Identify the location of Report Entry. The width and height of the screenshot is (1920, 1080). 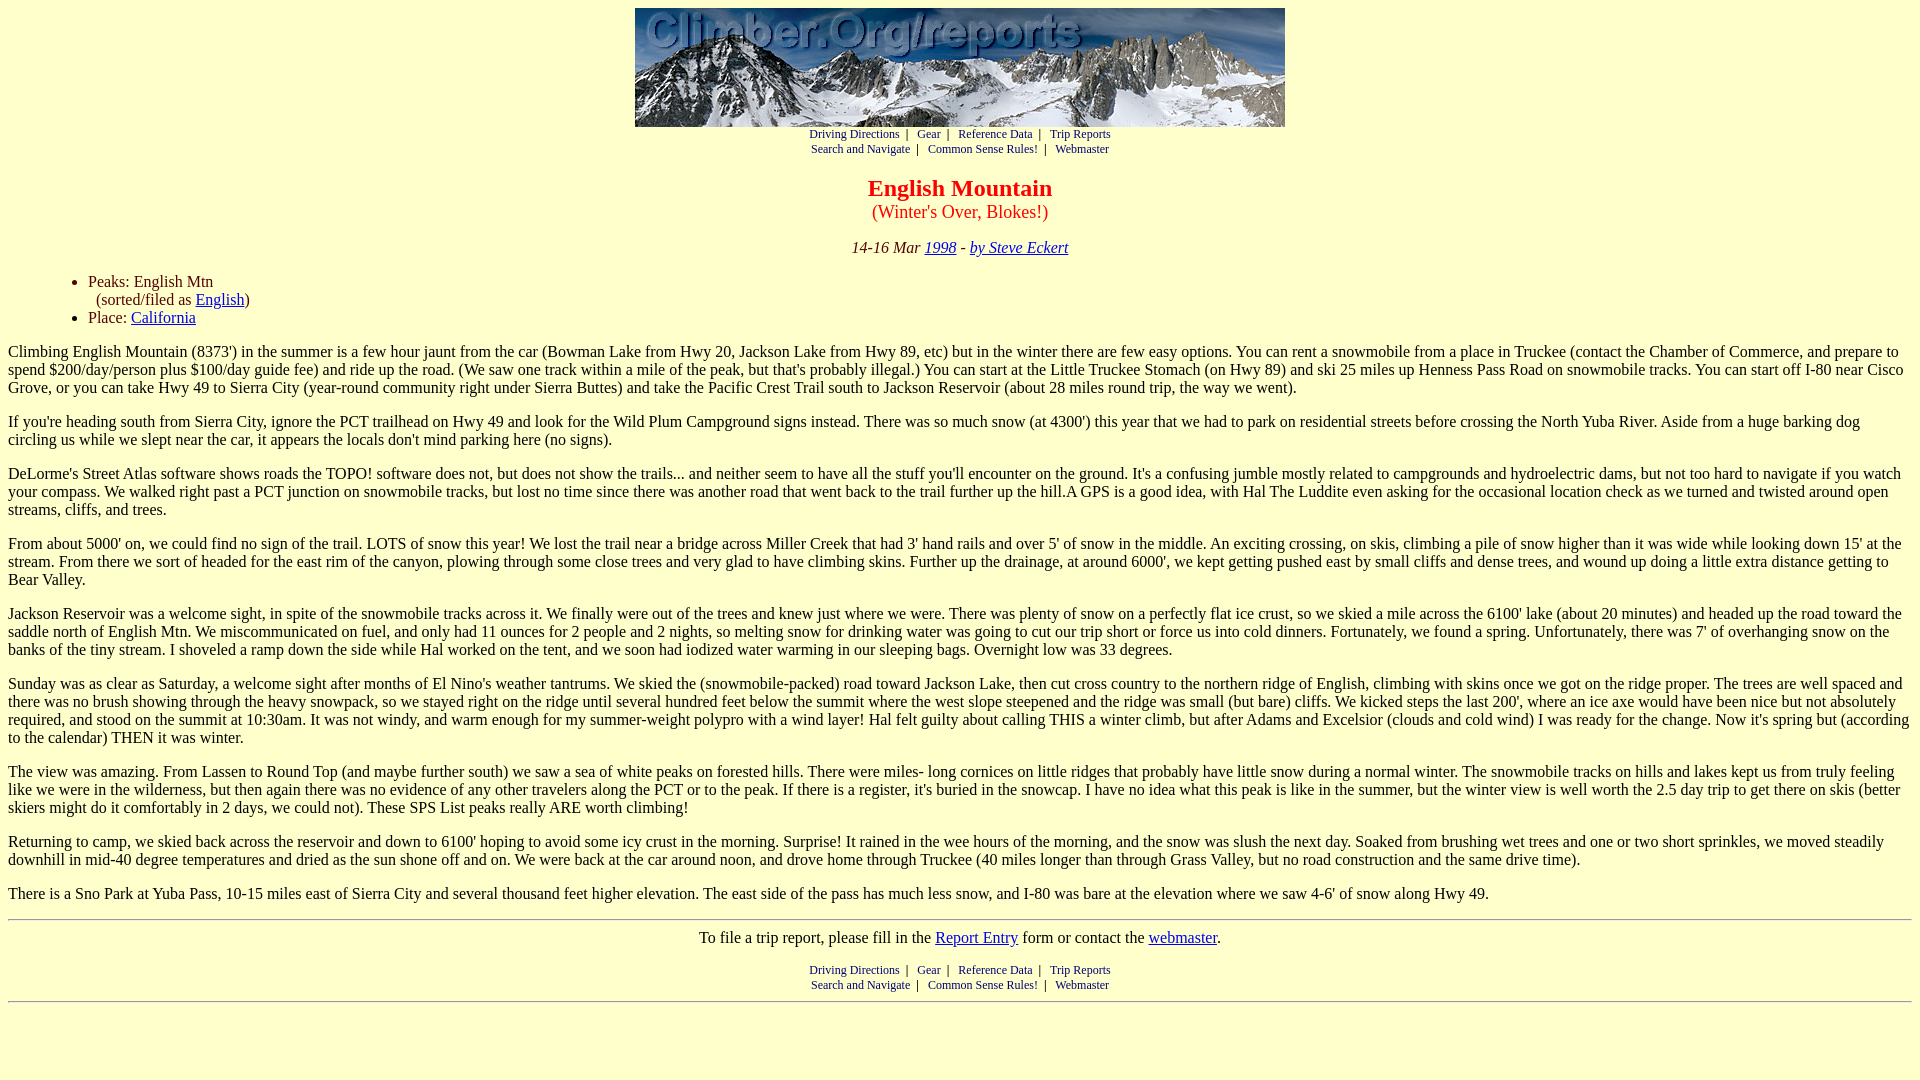
(976, 937).